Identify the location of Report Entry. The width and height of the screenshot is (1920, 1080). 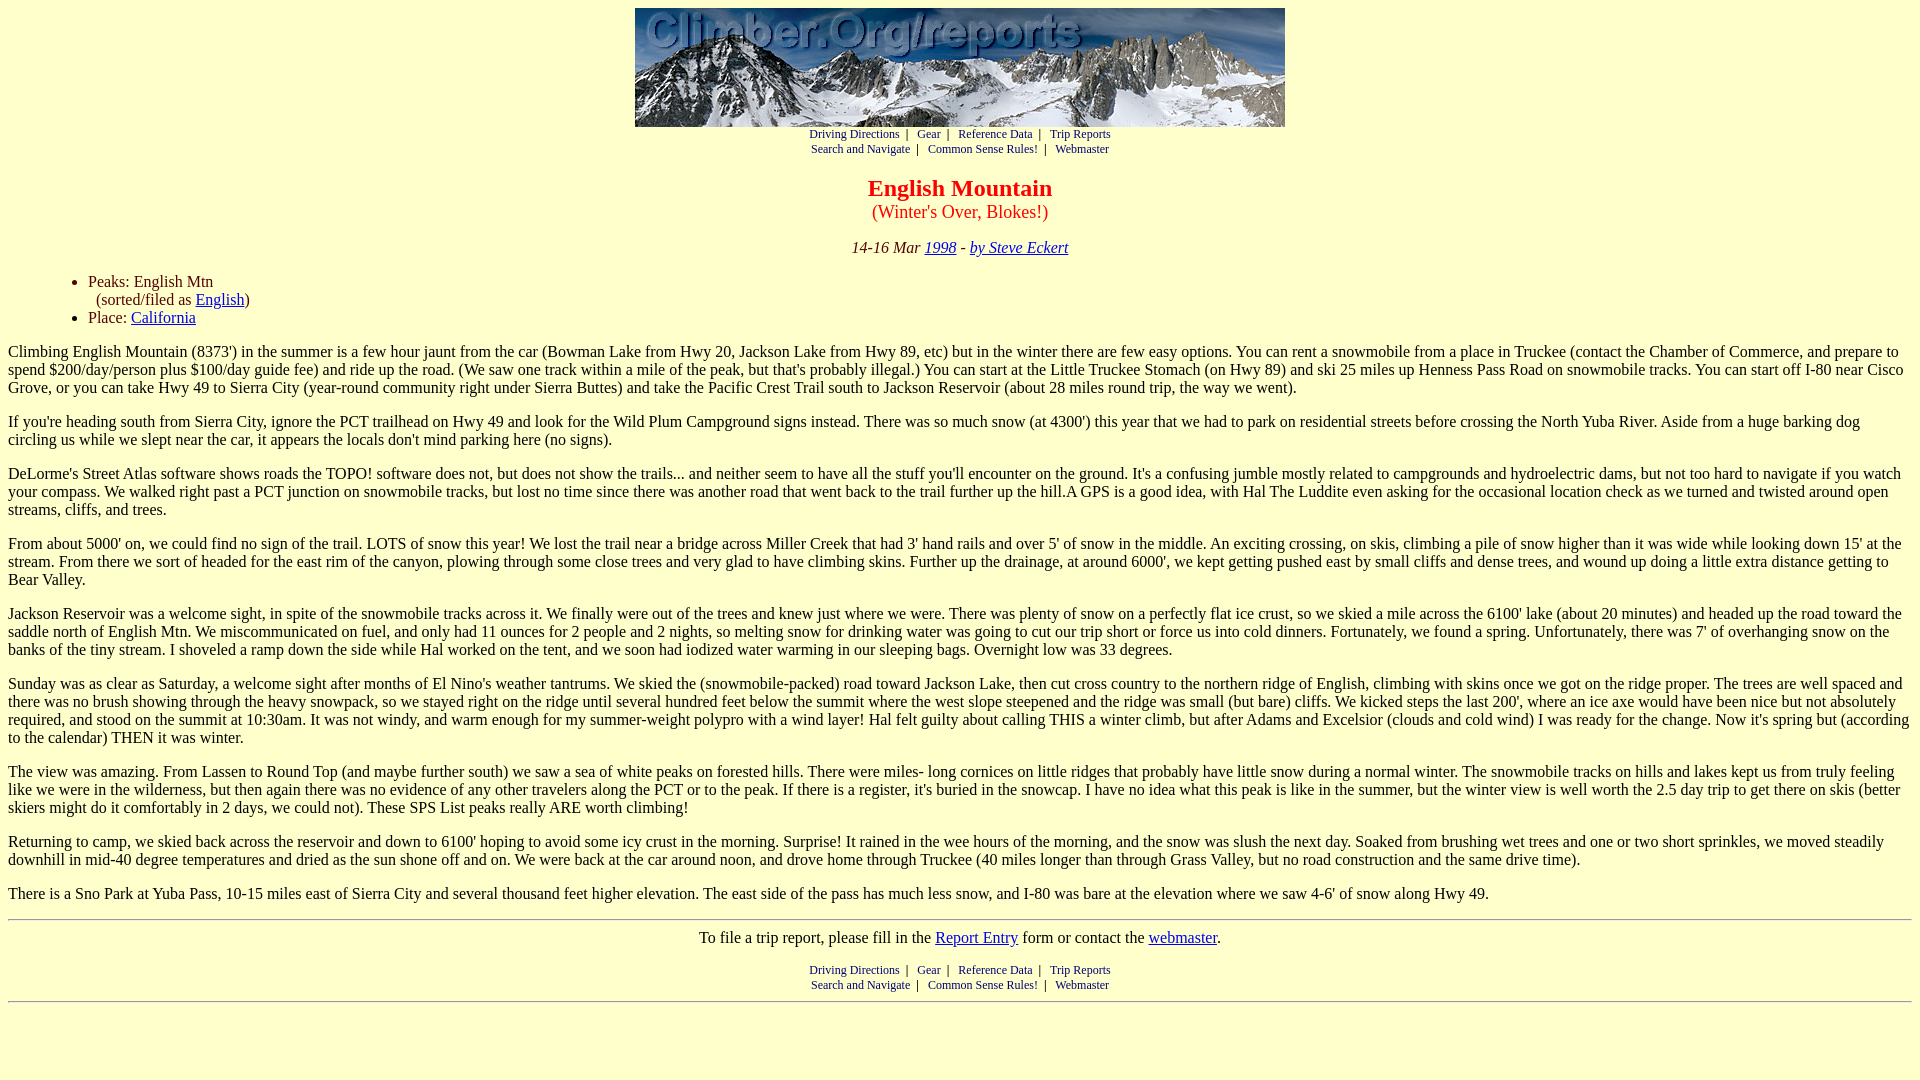
(976, 937).